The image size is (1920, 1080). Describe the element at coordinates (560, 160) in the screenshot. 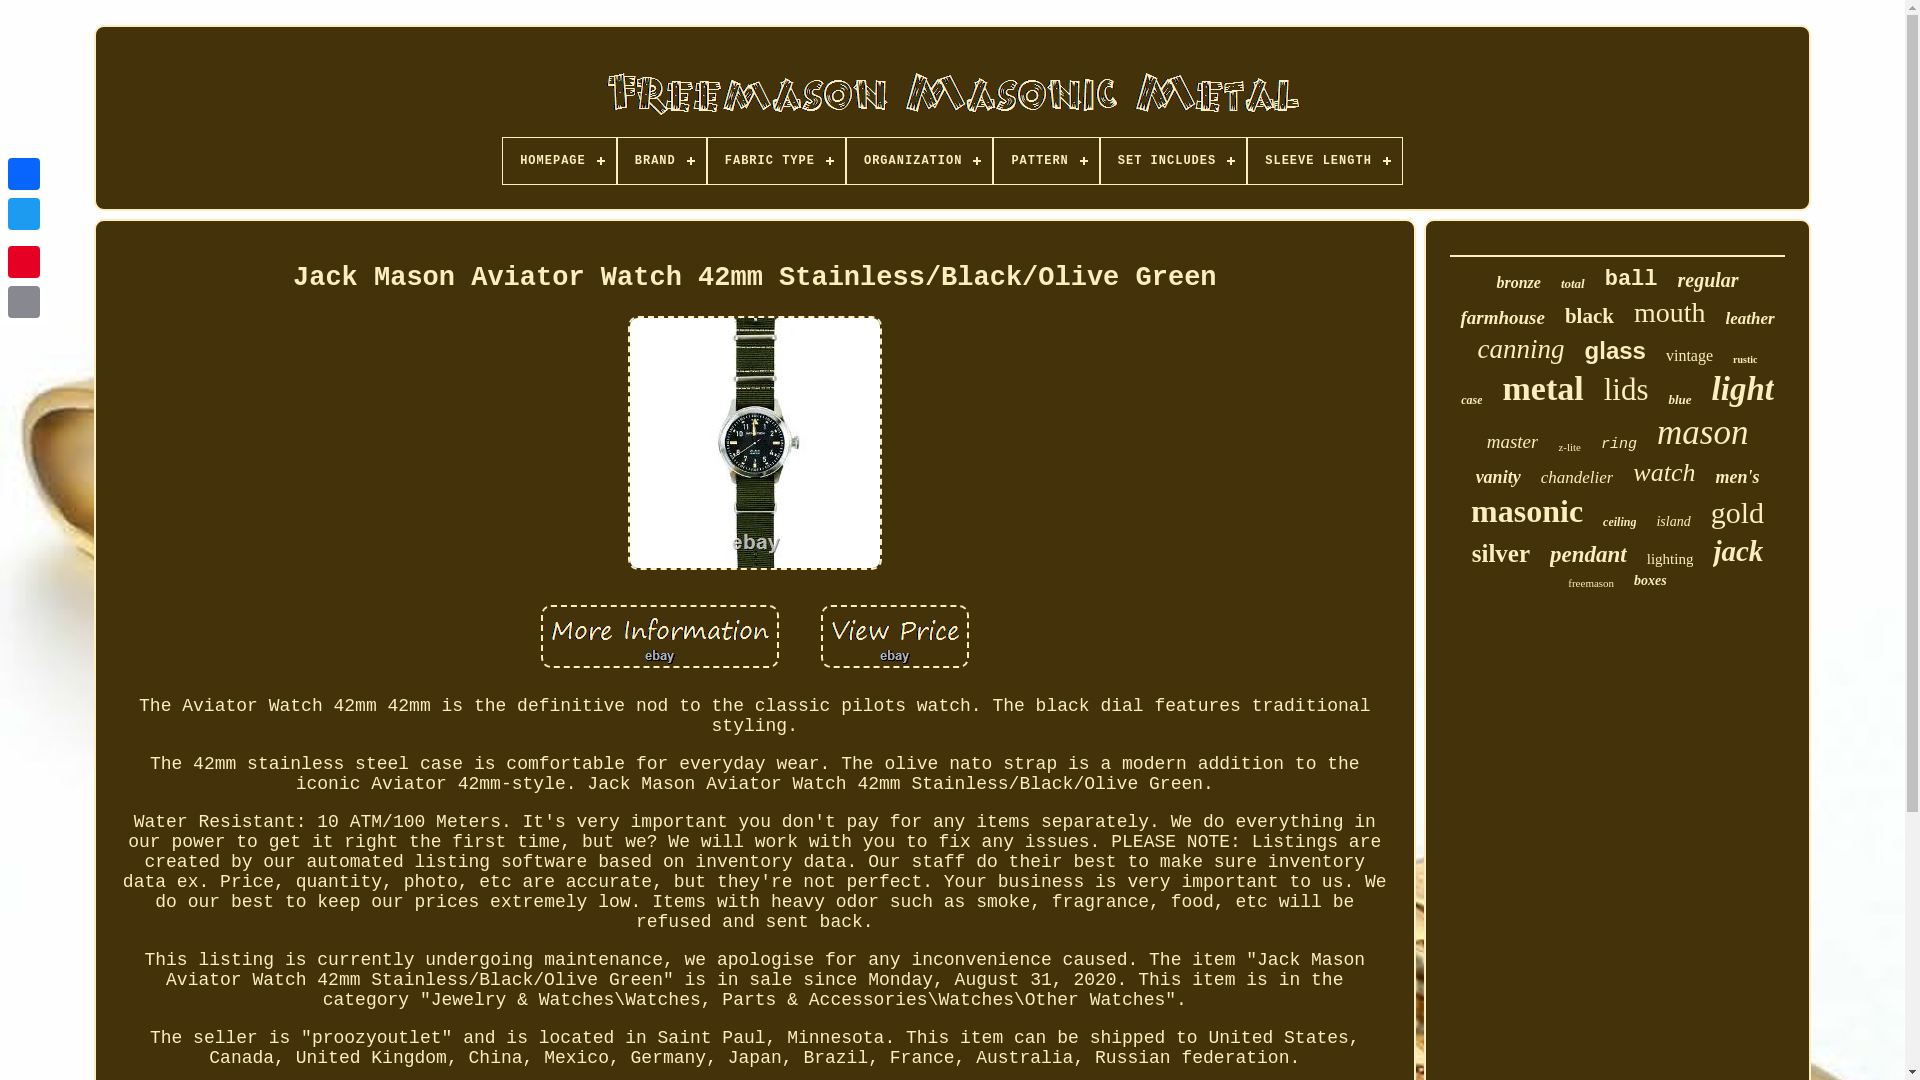

I see `HOMEPAGE` at that location.